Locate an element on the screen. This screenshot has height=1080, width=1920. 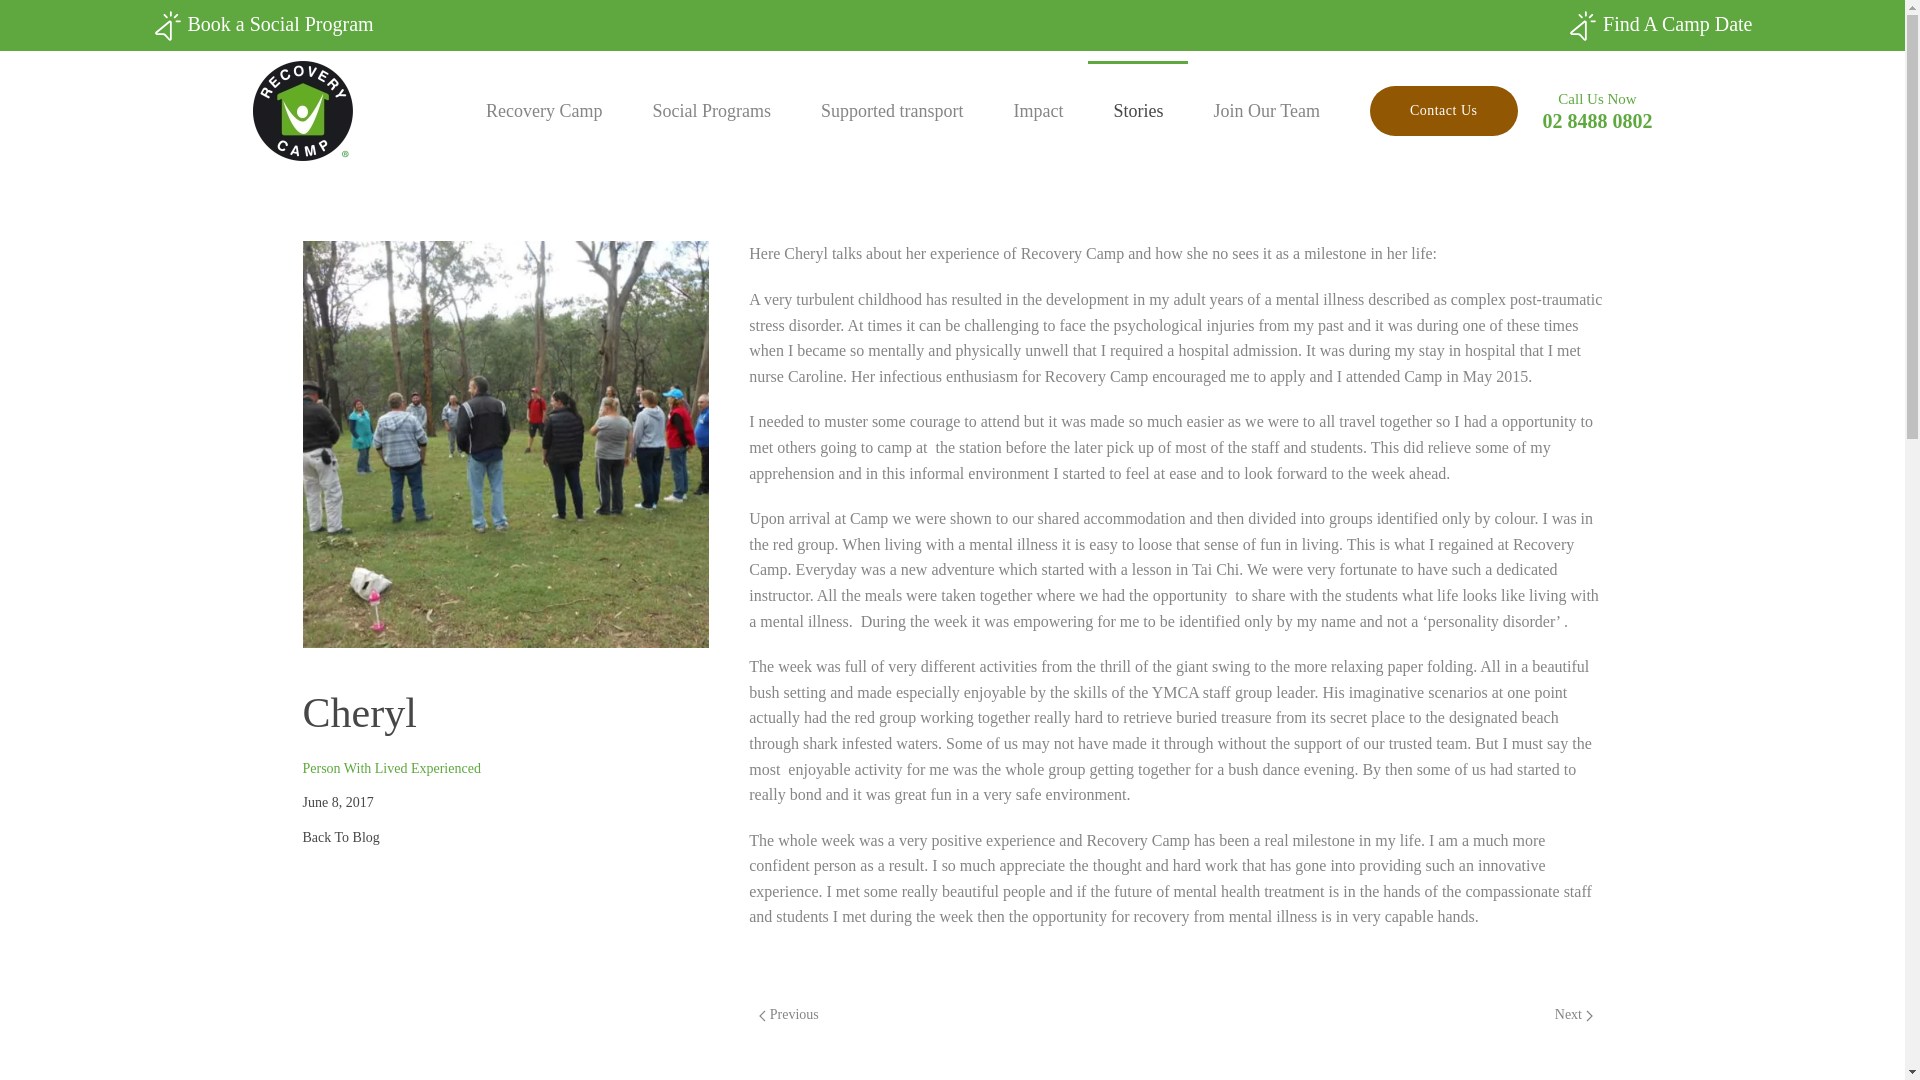
Join Our Team is located at coordinates (1266, 110).